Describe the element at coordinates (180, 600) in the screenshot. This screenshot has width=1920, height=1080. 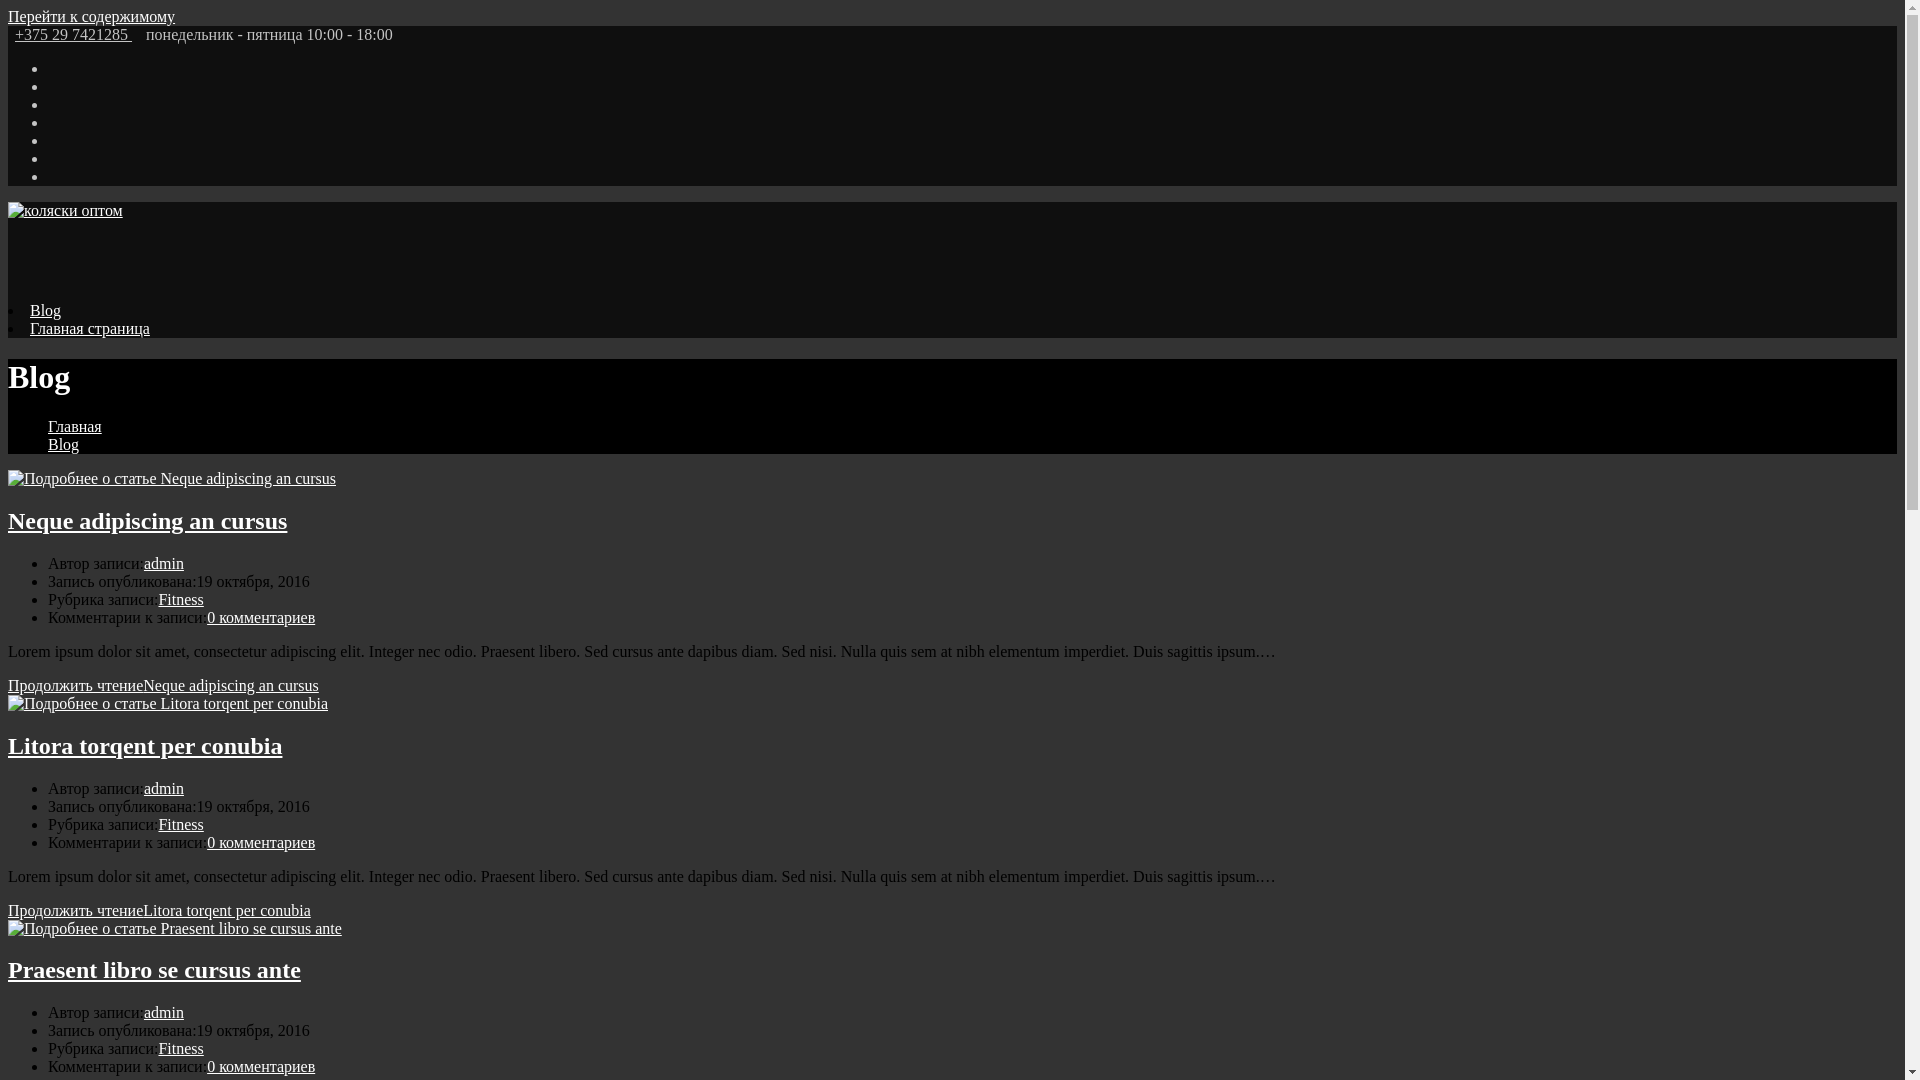
I see `Fitness` at that location.